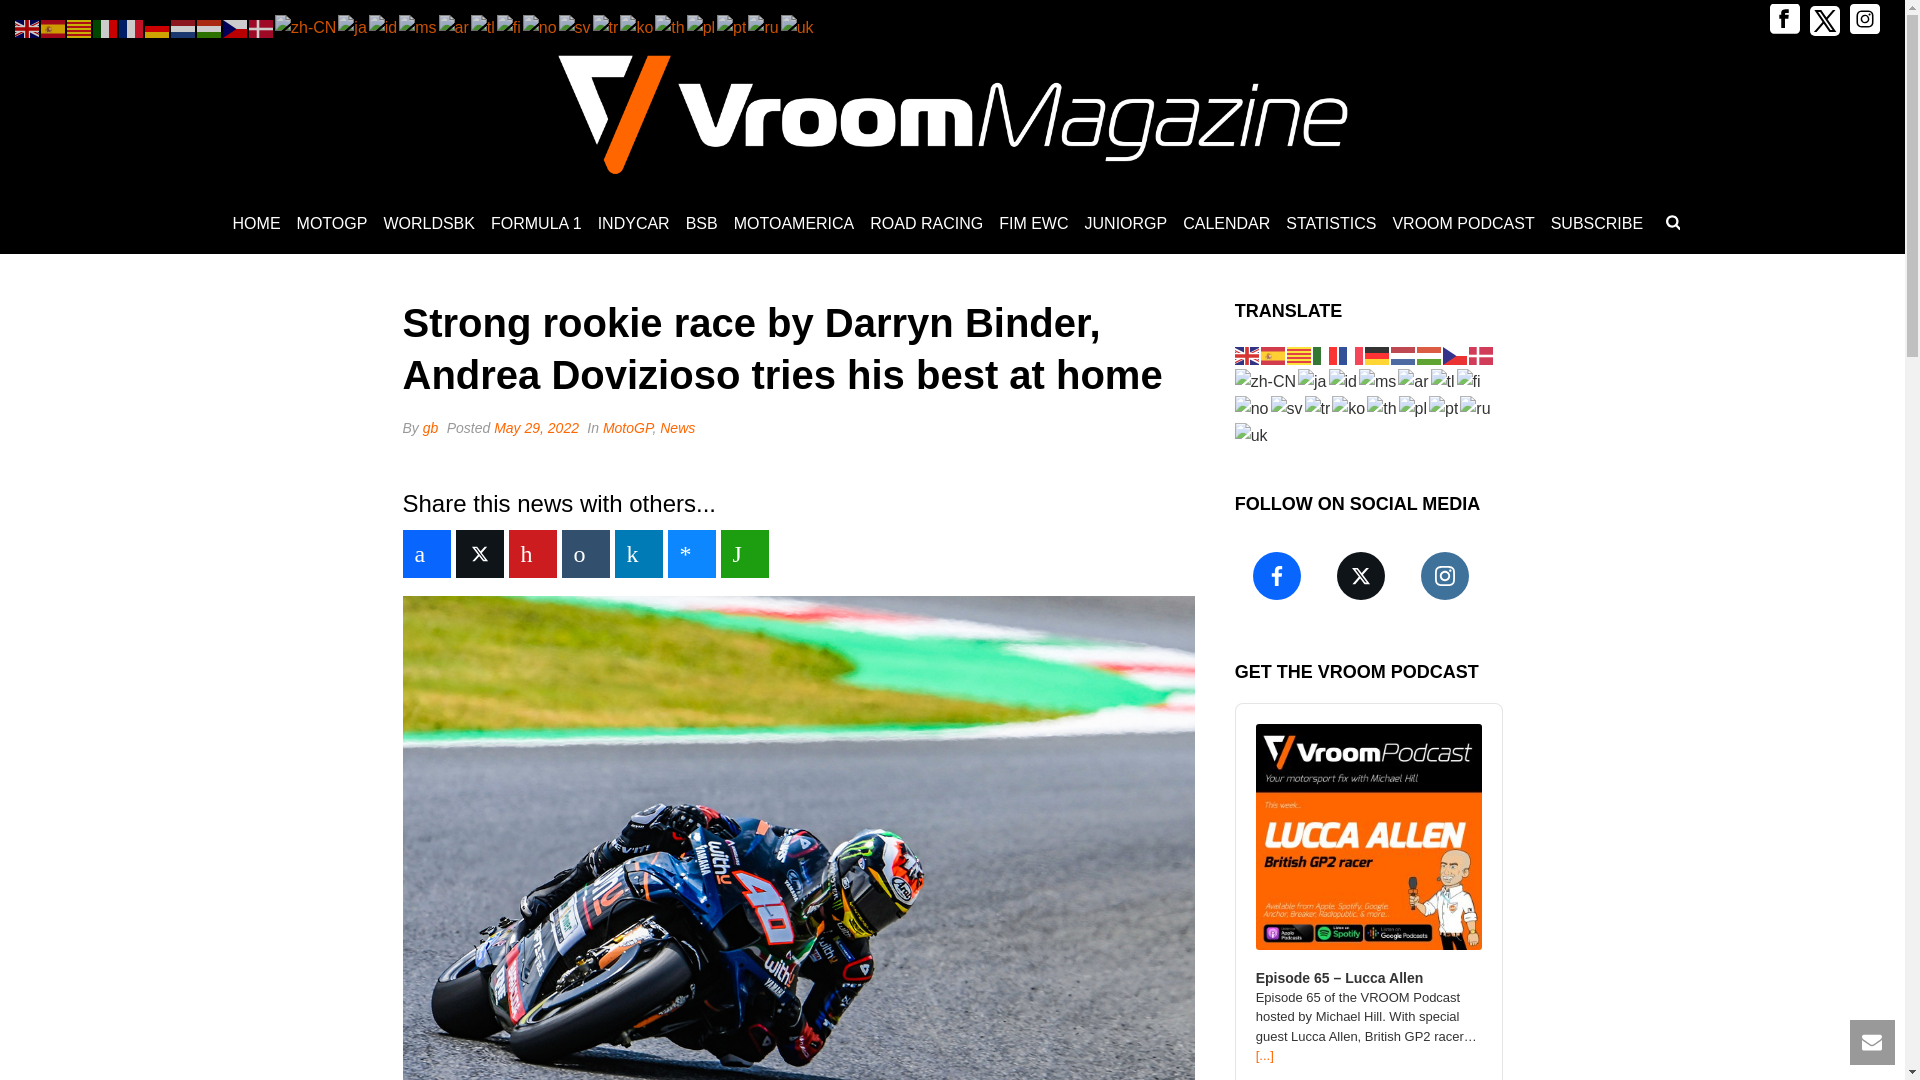 The height and width of the screenshot is (1080, 1920). What do you see at coordinates (1126, 224) in the screenshot?
I see `JUNIORGP` at bounding box center [1126, 224].